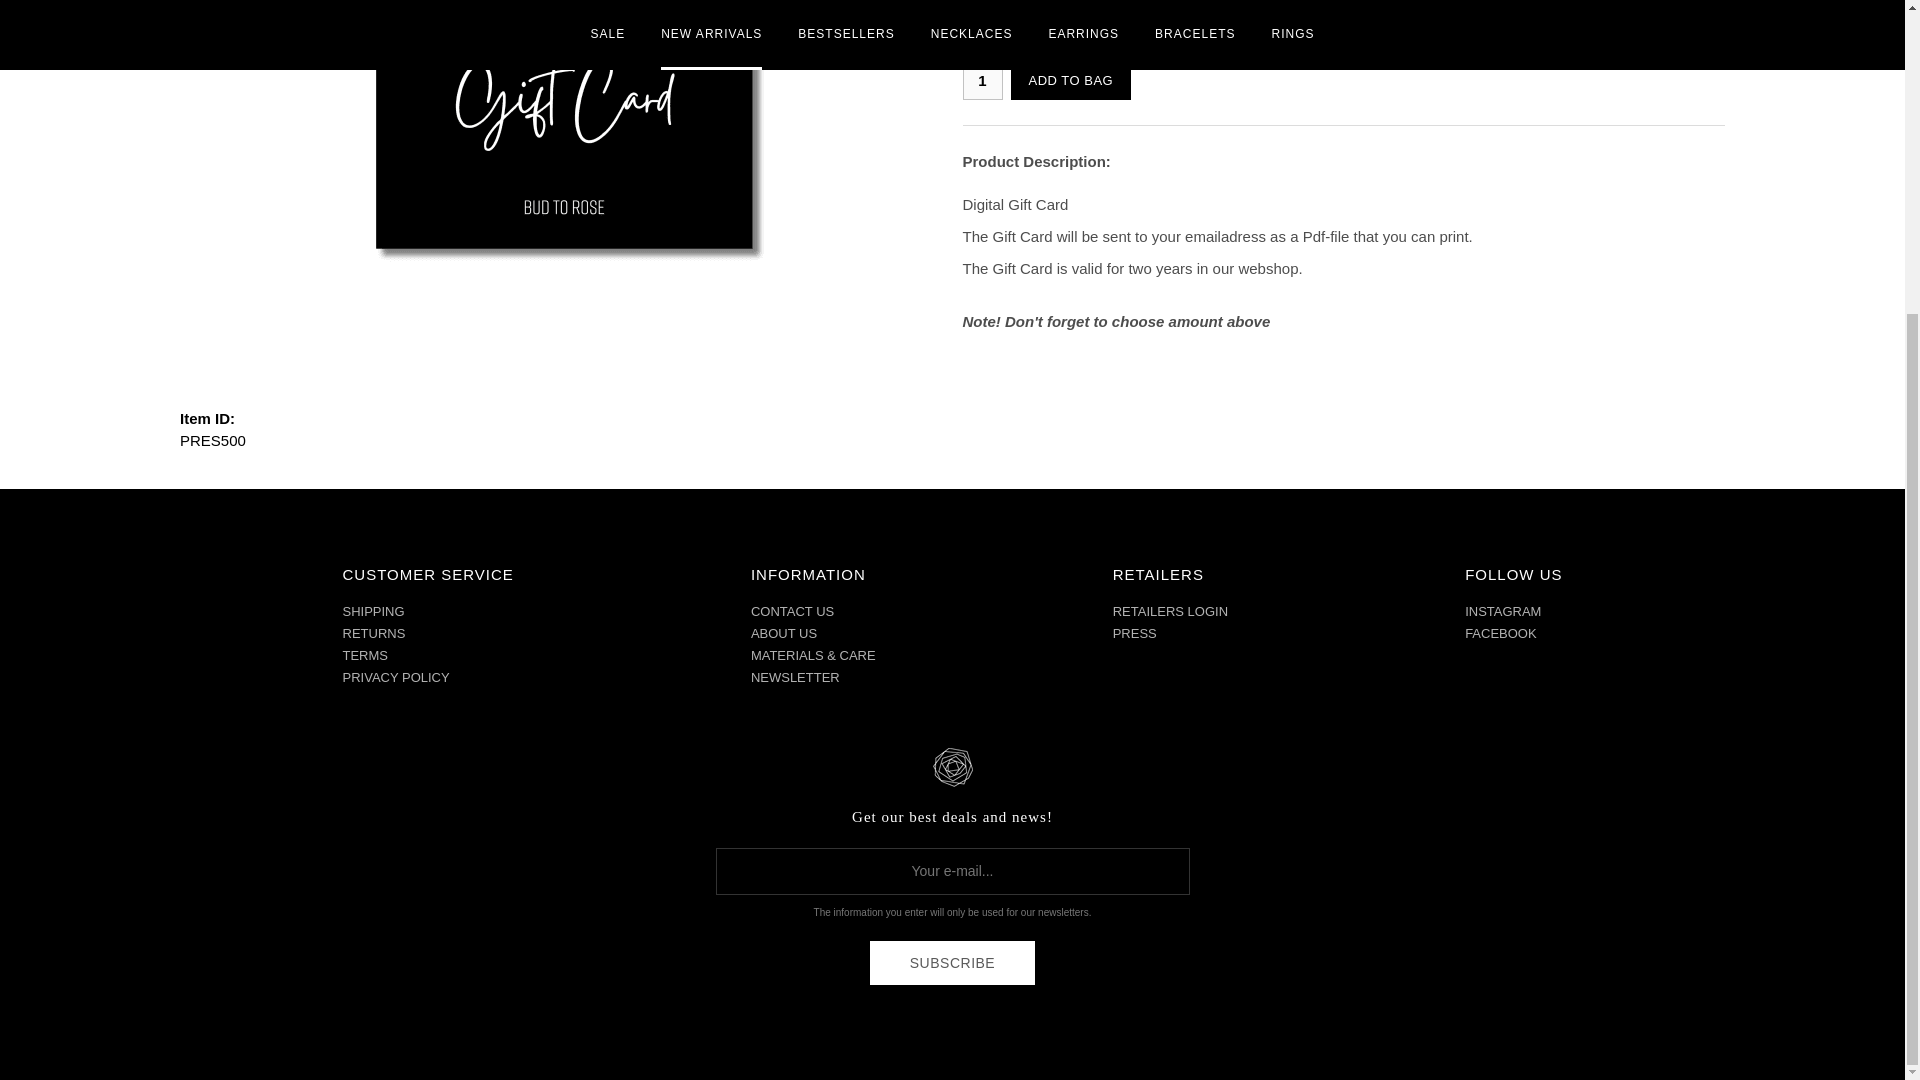 The width and height of the screenshot is (1920, 1080). I want to click on RETURNS, so click(373, 634).